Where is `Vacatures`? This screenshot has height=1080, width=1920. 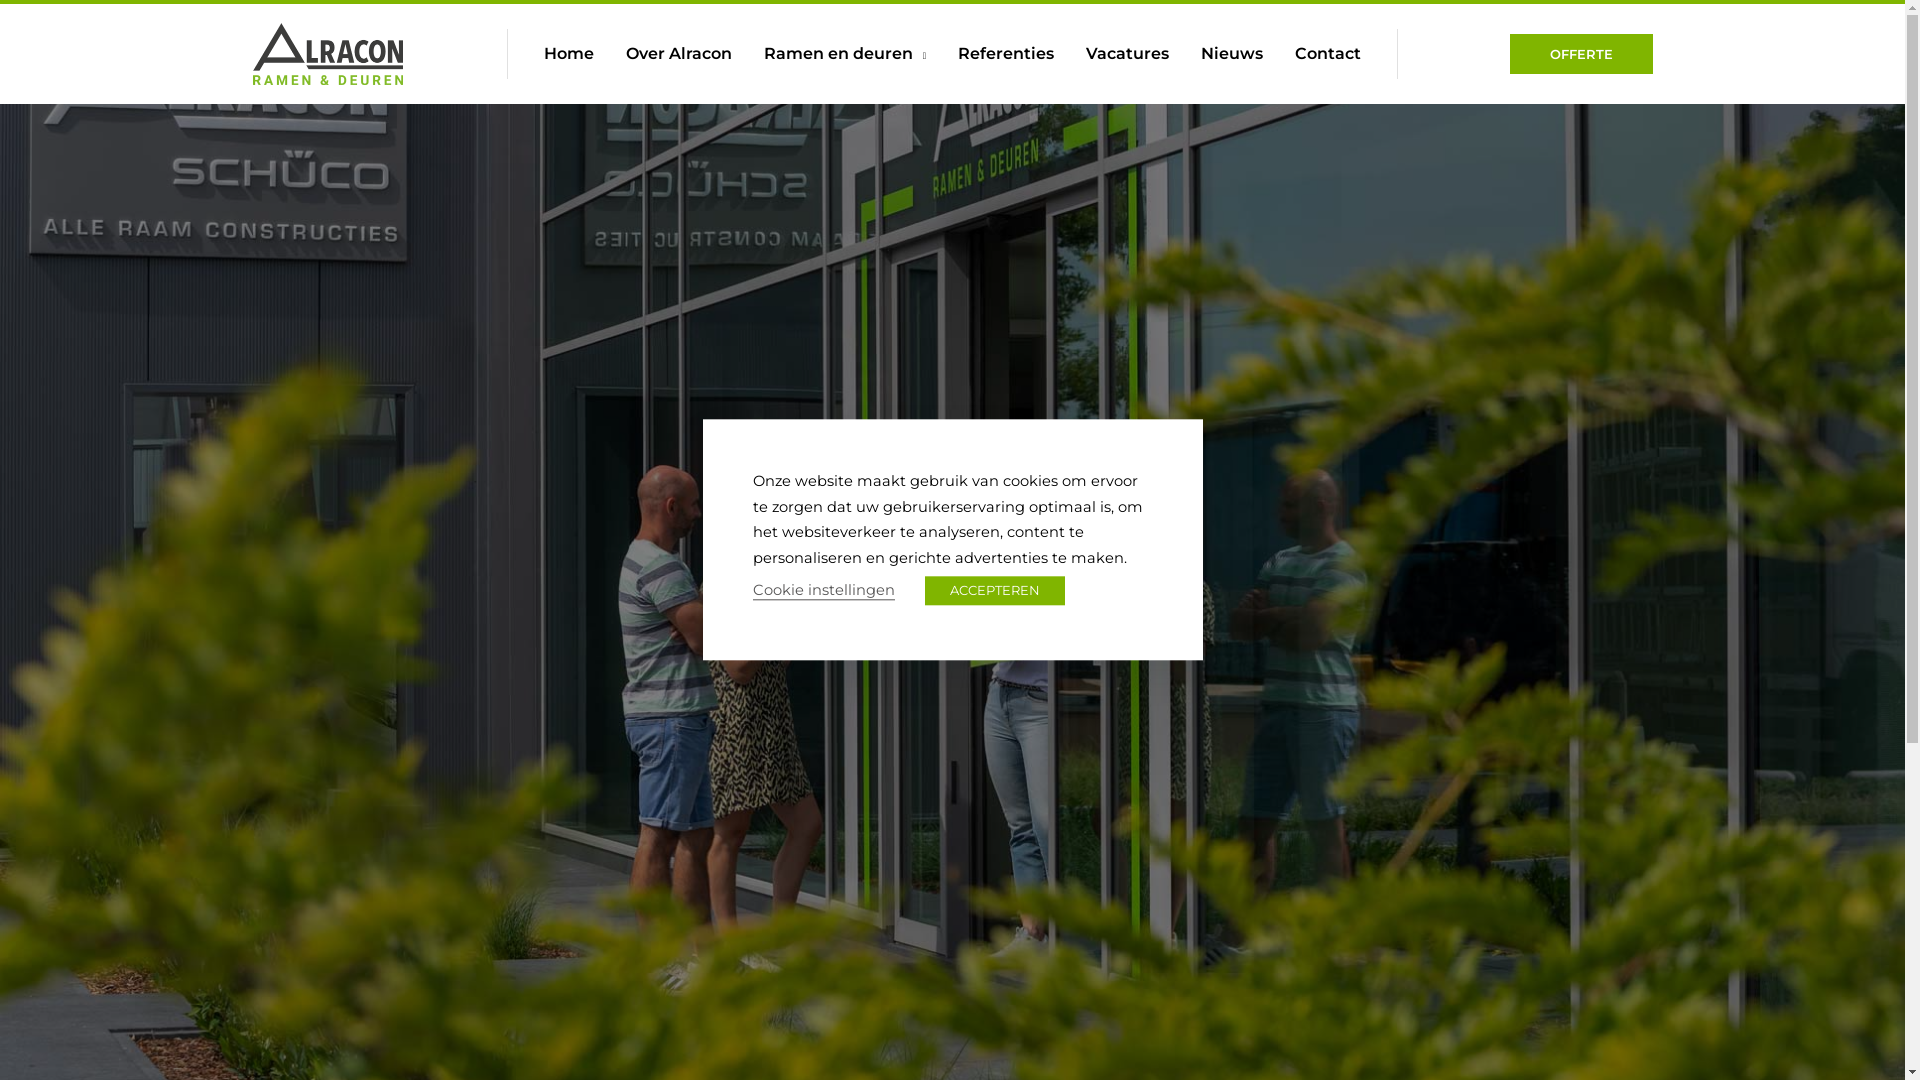 Vacatures is located at coordinates (1128, 54).